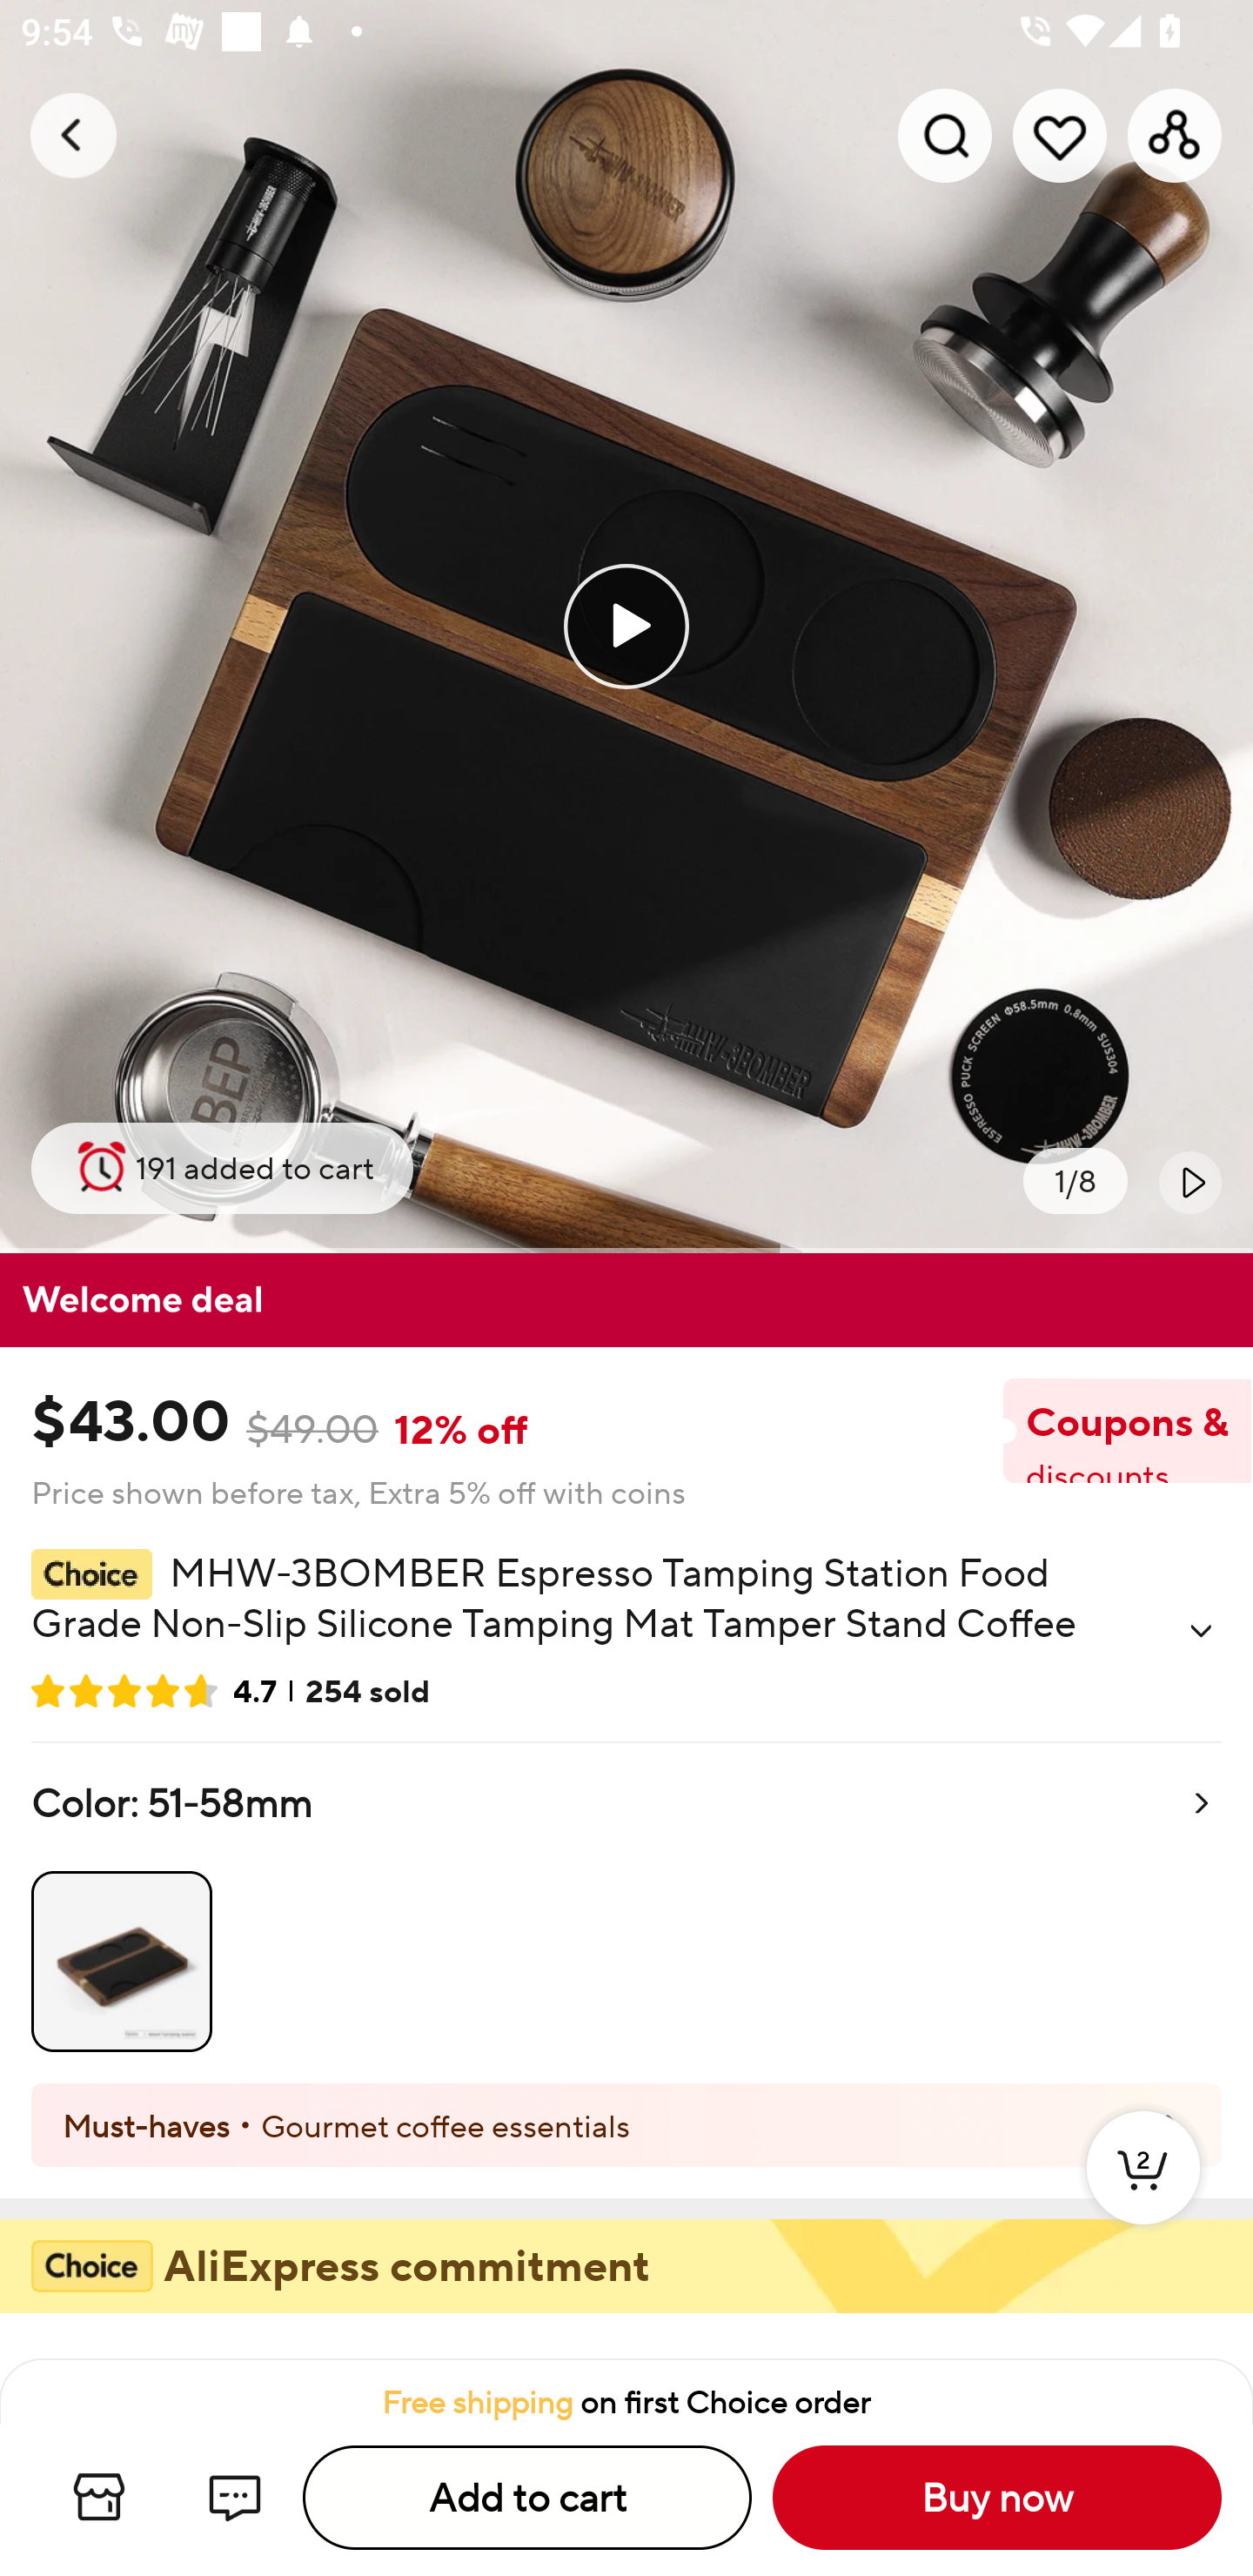 The width and height of the screenshot is (1253, 2576). What do you see at coordinates (997, 2498) in the screenshot?
I see `Buy now` at bounding box center [997, 2498].